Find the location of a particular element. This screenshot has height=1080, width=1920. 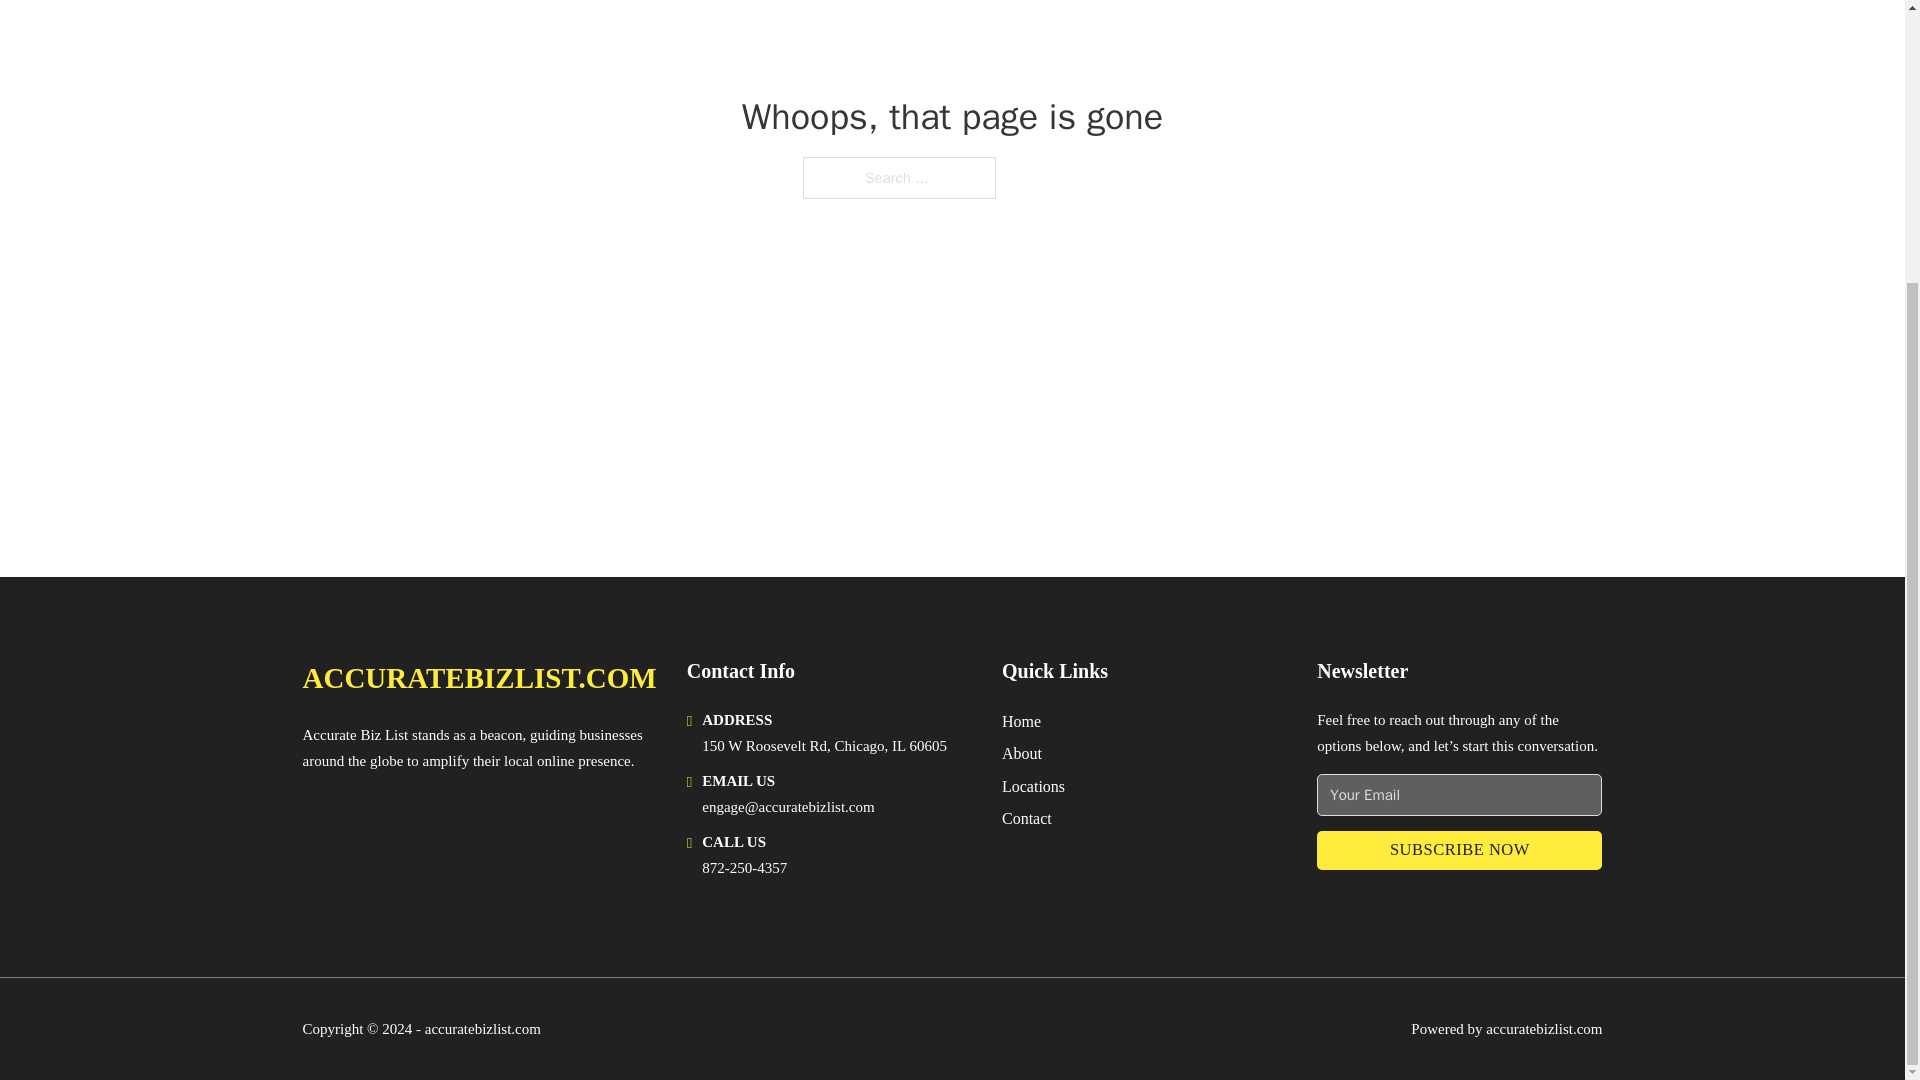

Locations is located at coordinates (1034, 786).